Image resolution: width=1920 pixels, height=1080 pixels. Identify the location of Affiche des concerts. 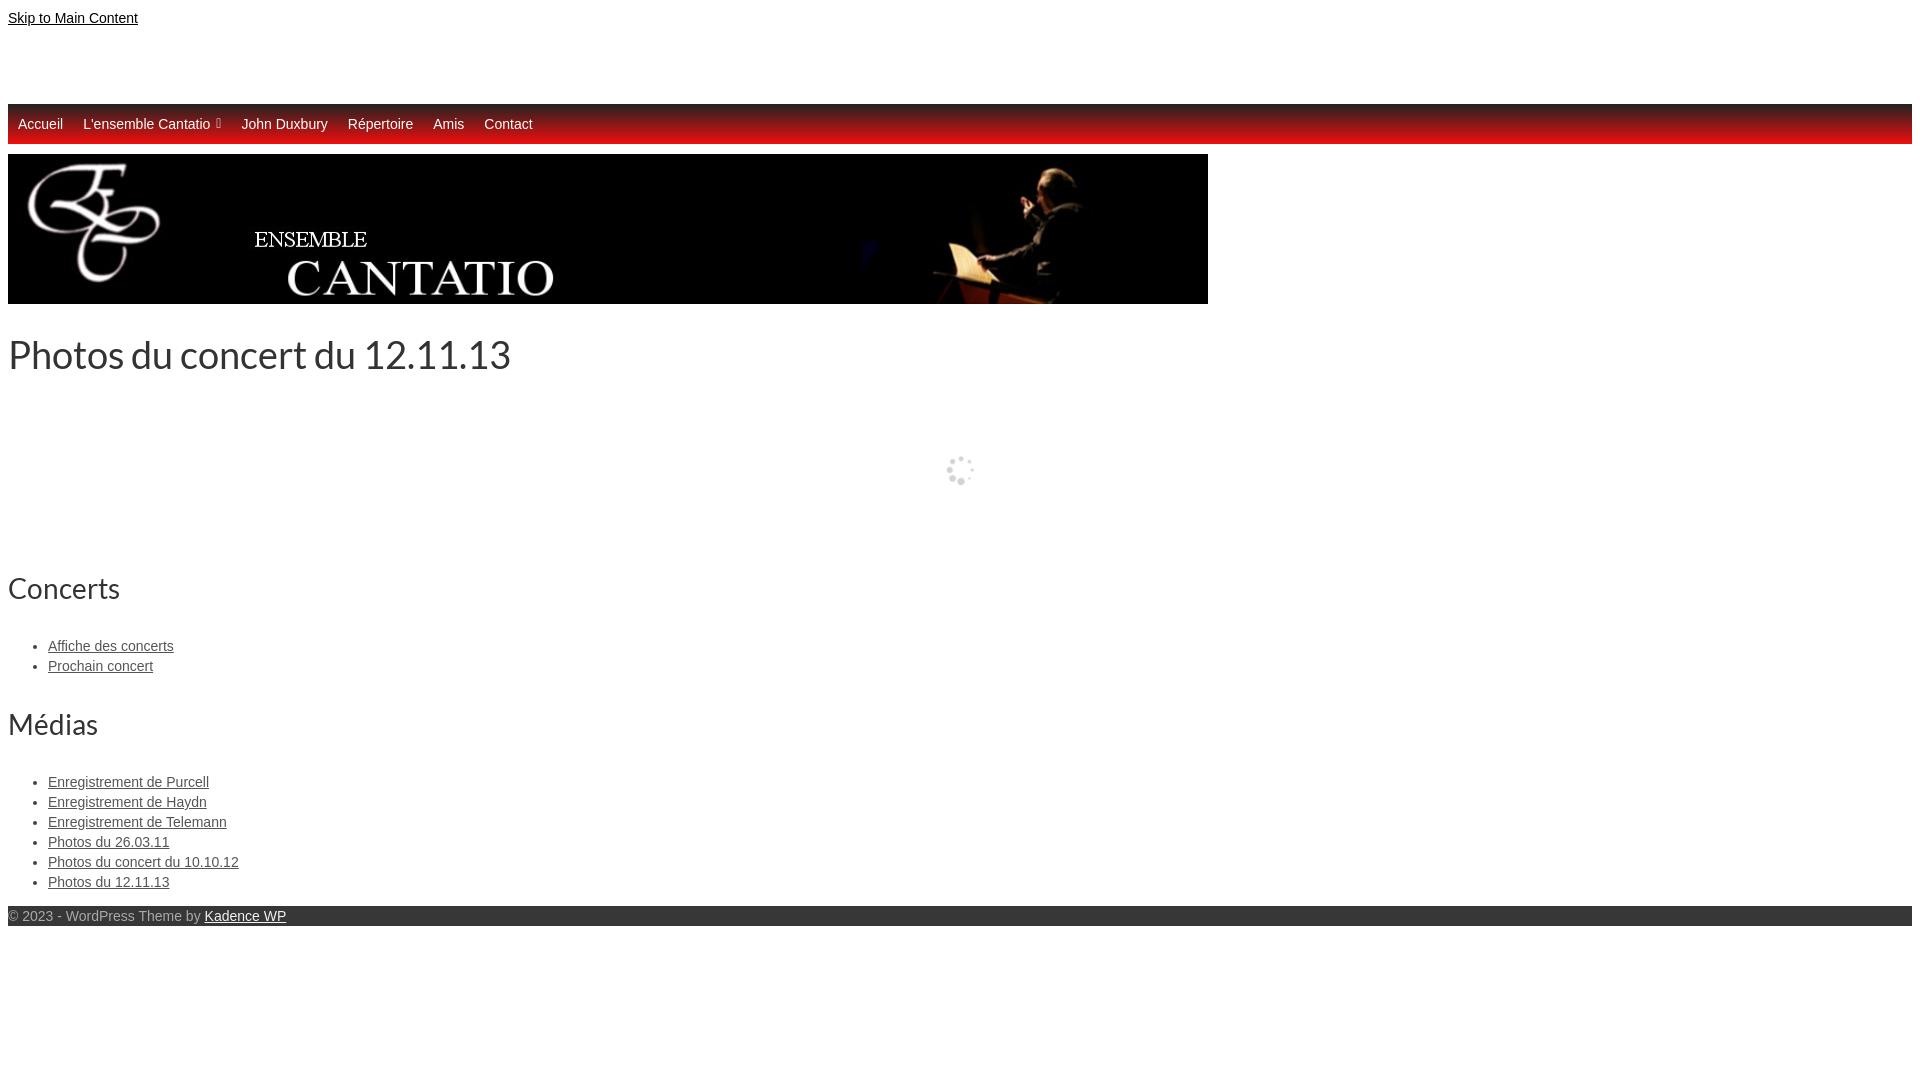
(111, 646).